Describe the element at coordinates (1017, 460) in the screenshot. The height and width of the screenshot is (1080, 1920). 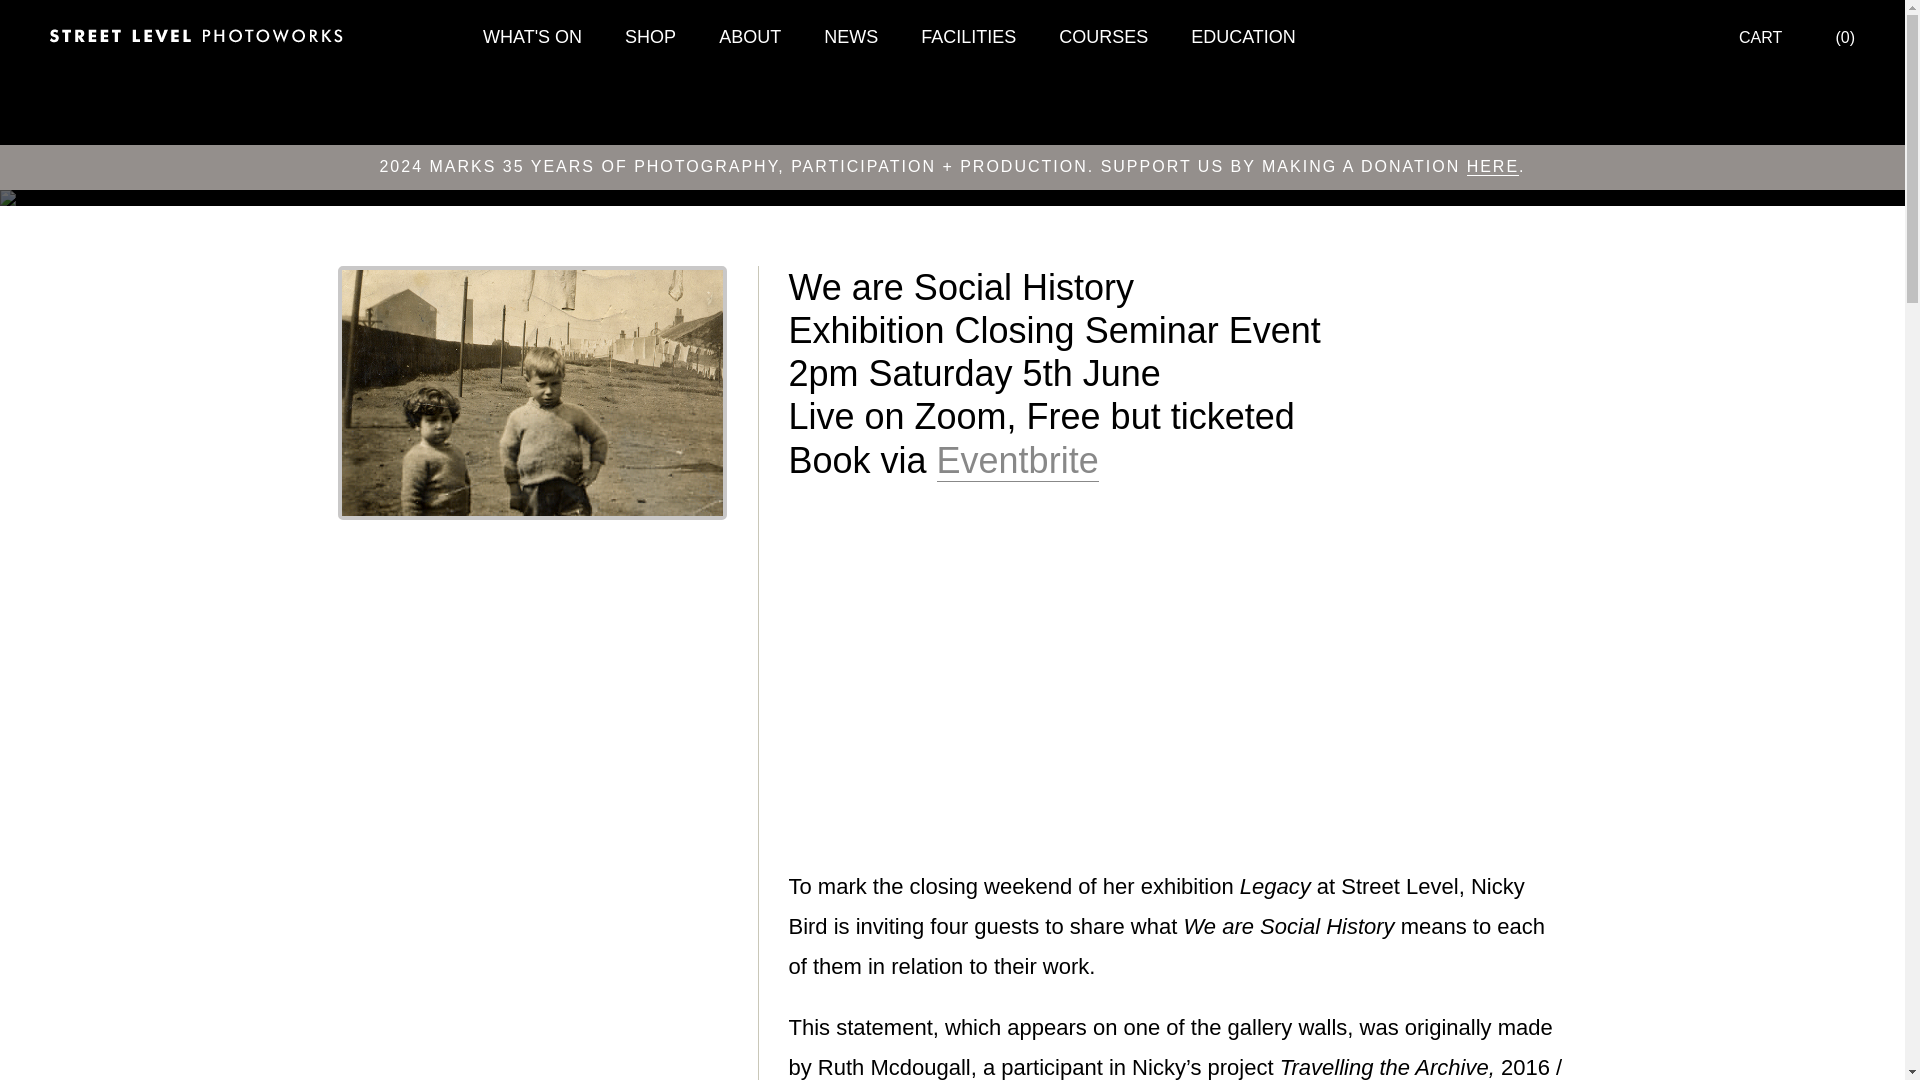
I see `Eventbrite` at that location.